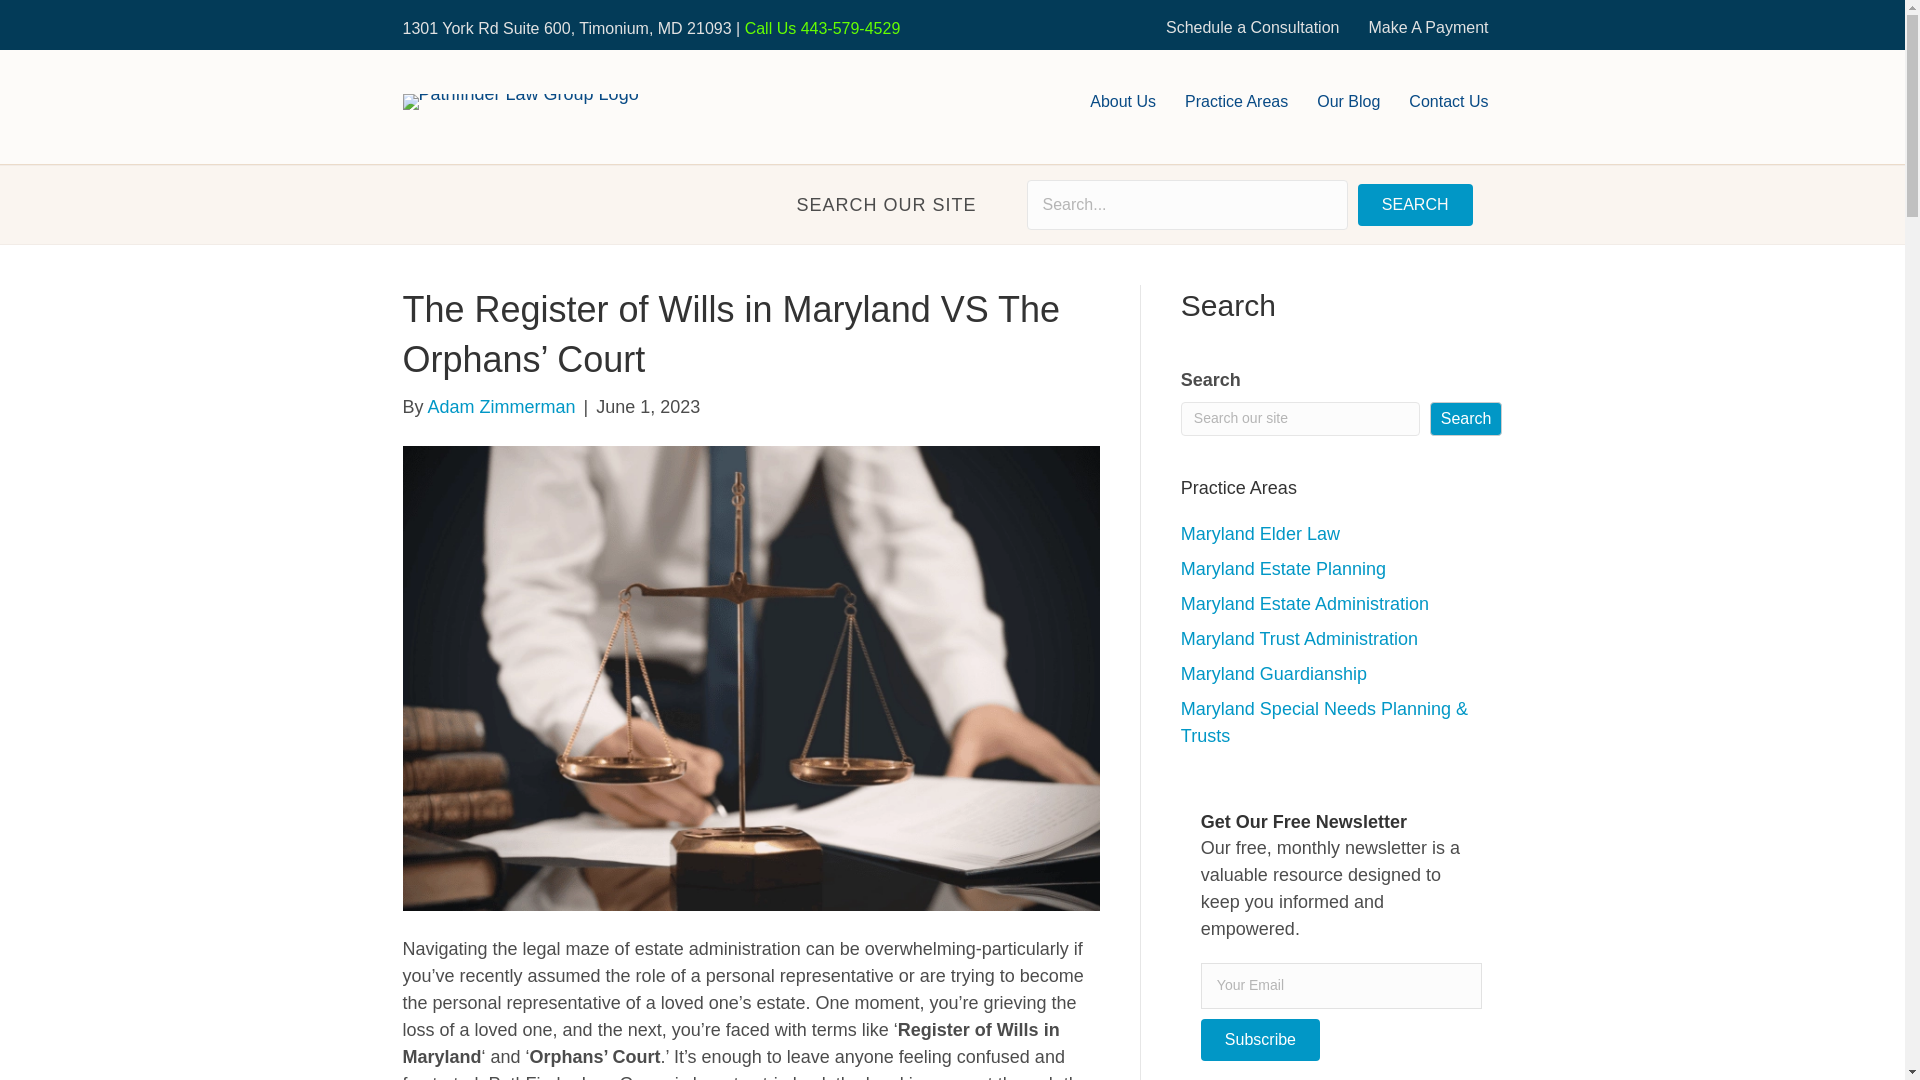 Image resolution: width=1920 pixels, height=1080 pixels. I want to click on Schedule a Consultation, so click(1252, 28).